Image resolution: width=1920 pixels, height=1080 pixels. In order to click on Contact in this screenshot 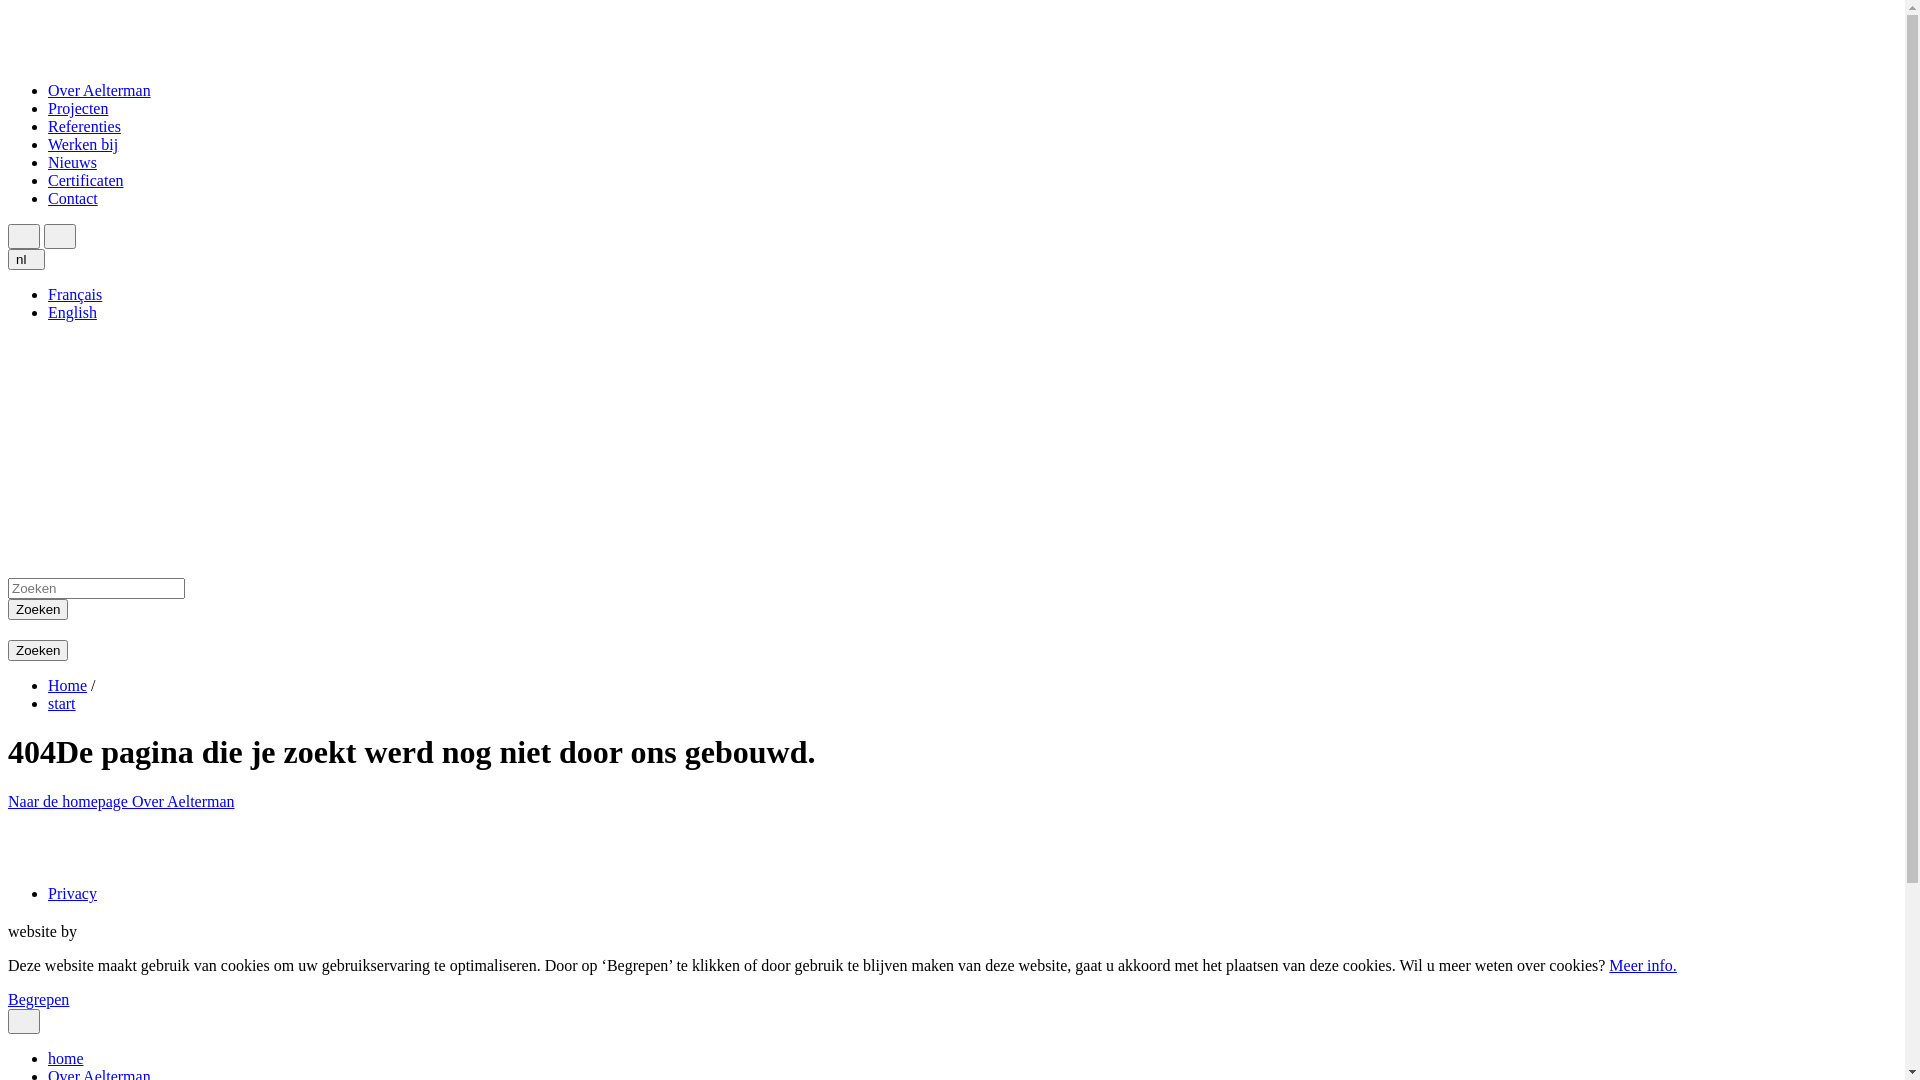, I will do `click(73, 198)`.